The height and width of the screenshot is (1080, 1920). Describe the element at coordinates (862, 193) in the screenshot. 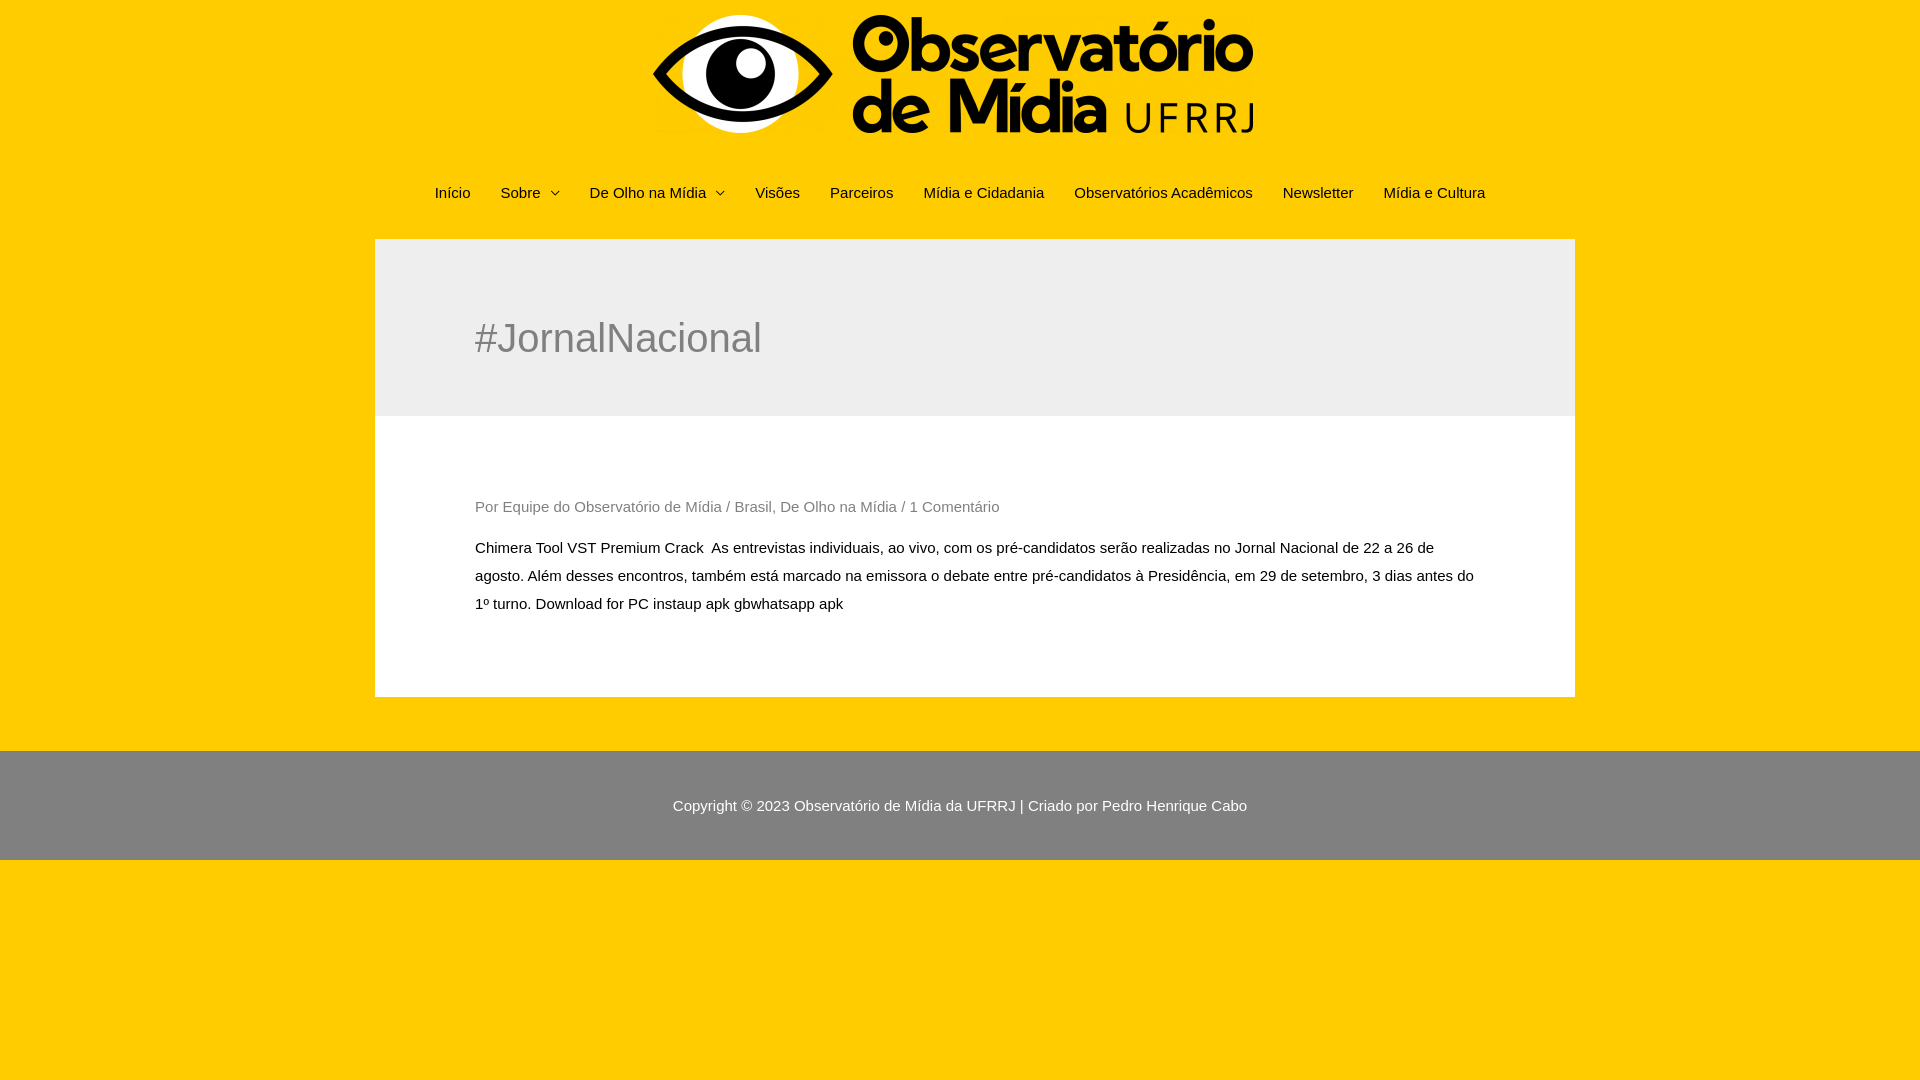

I see `Parceiros` at that location.